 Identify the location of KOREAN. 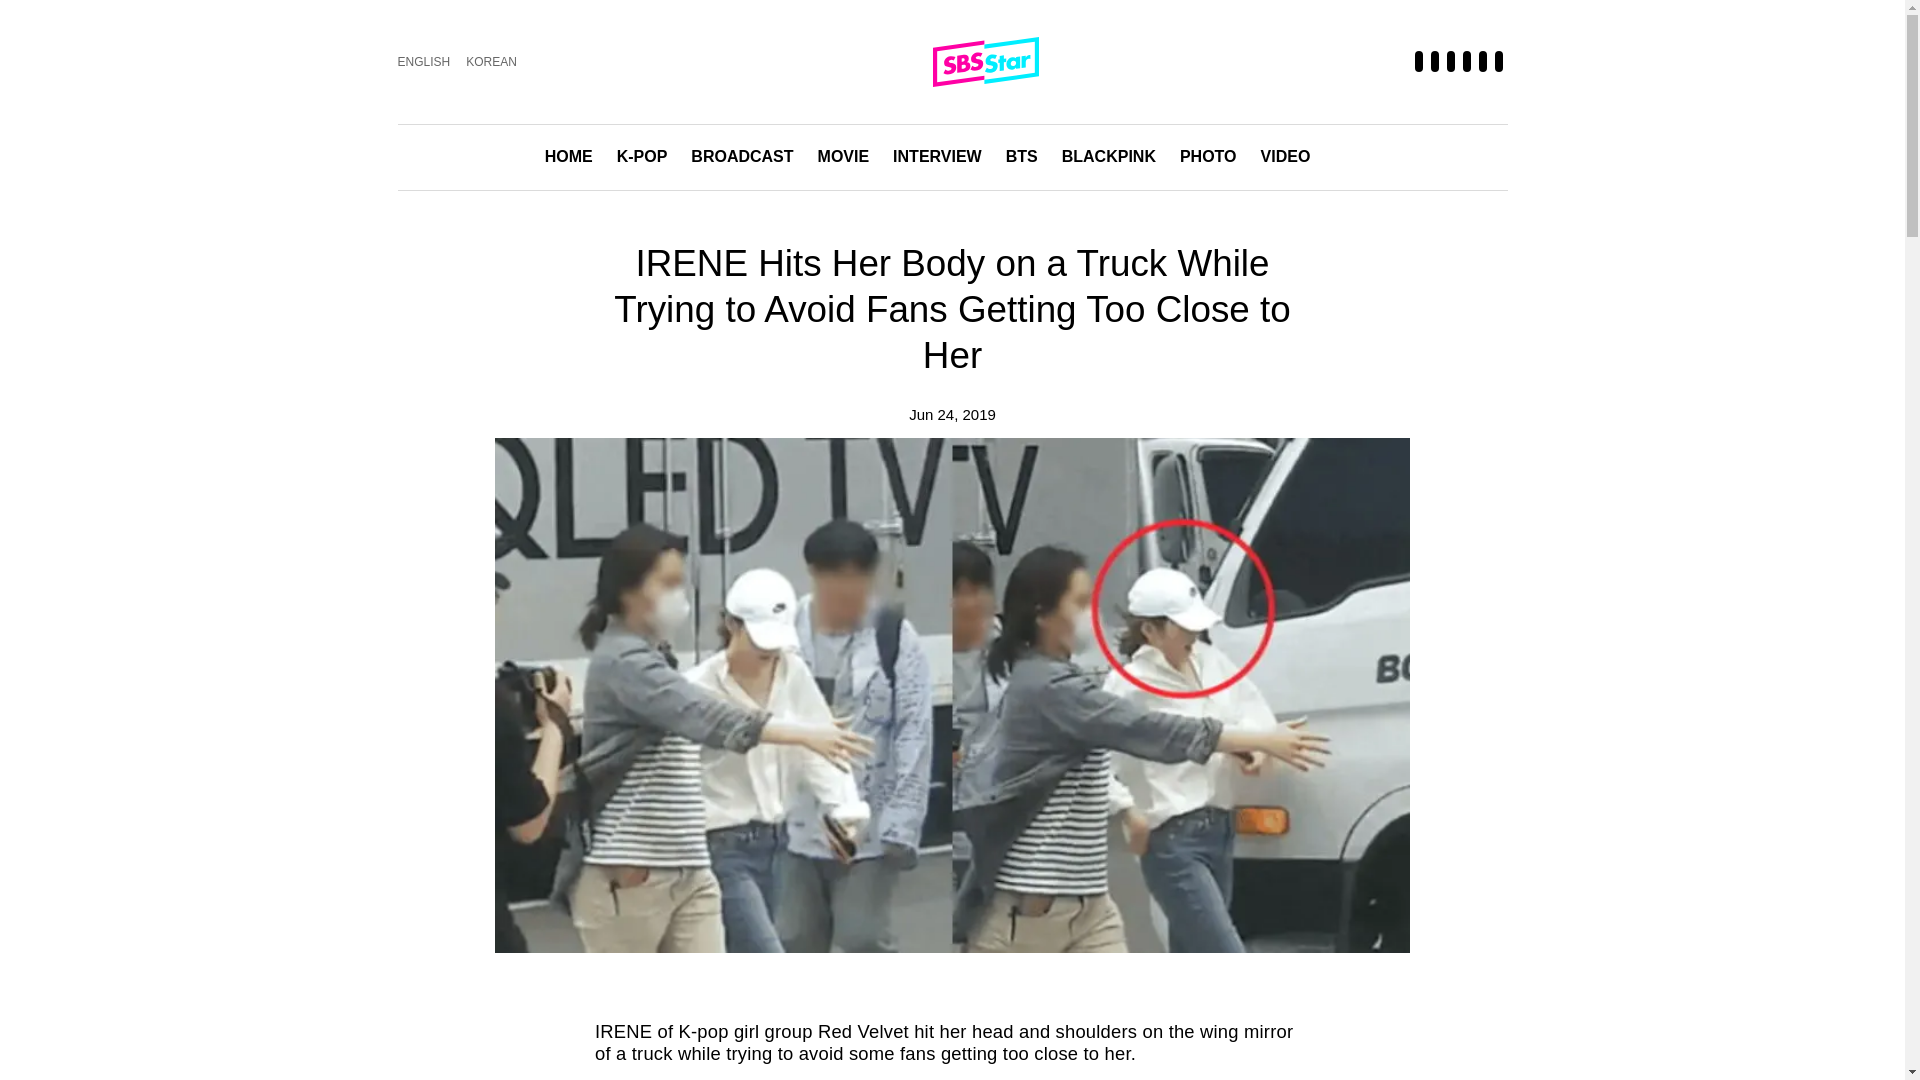
(491, 62).